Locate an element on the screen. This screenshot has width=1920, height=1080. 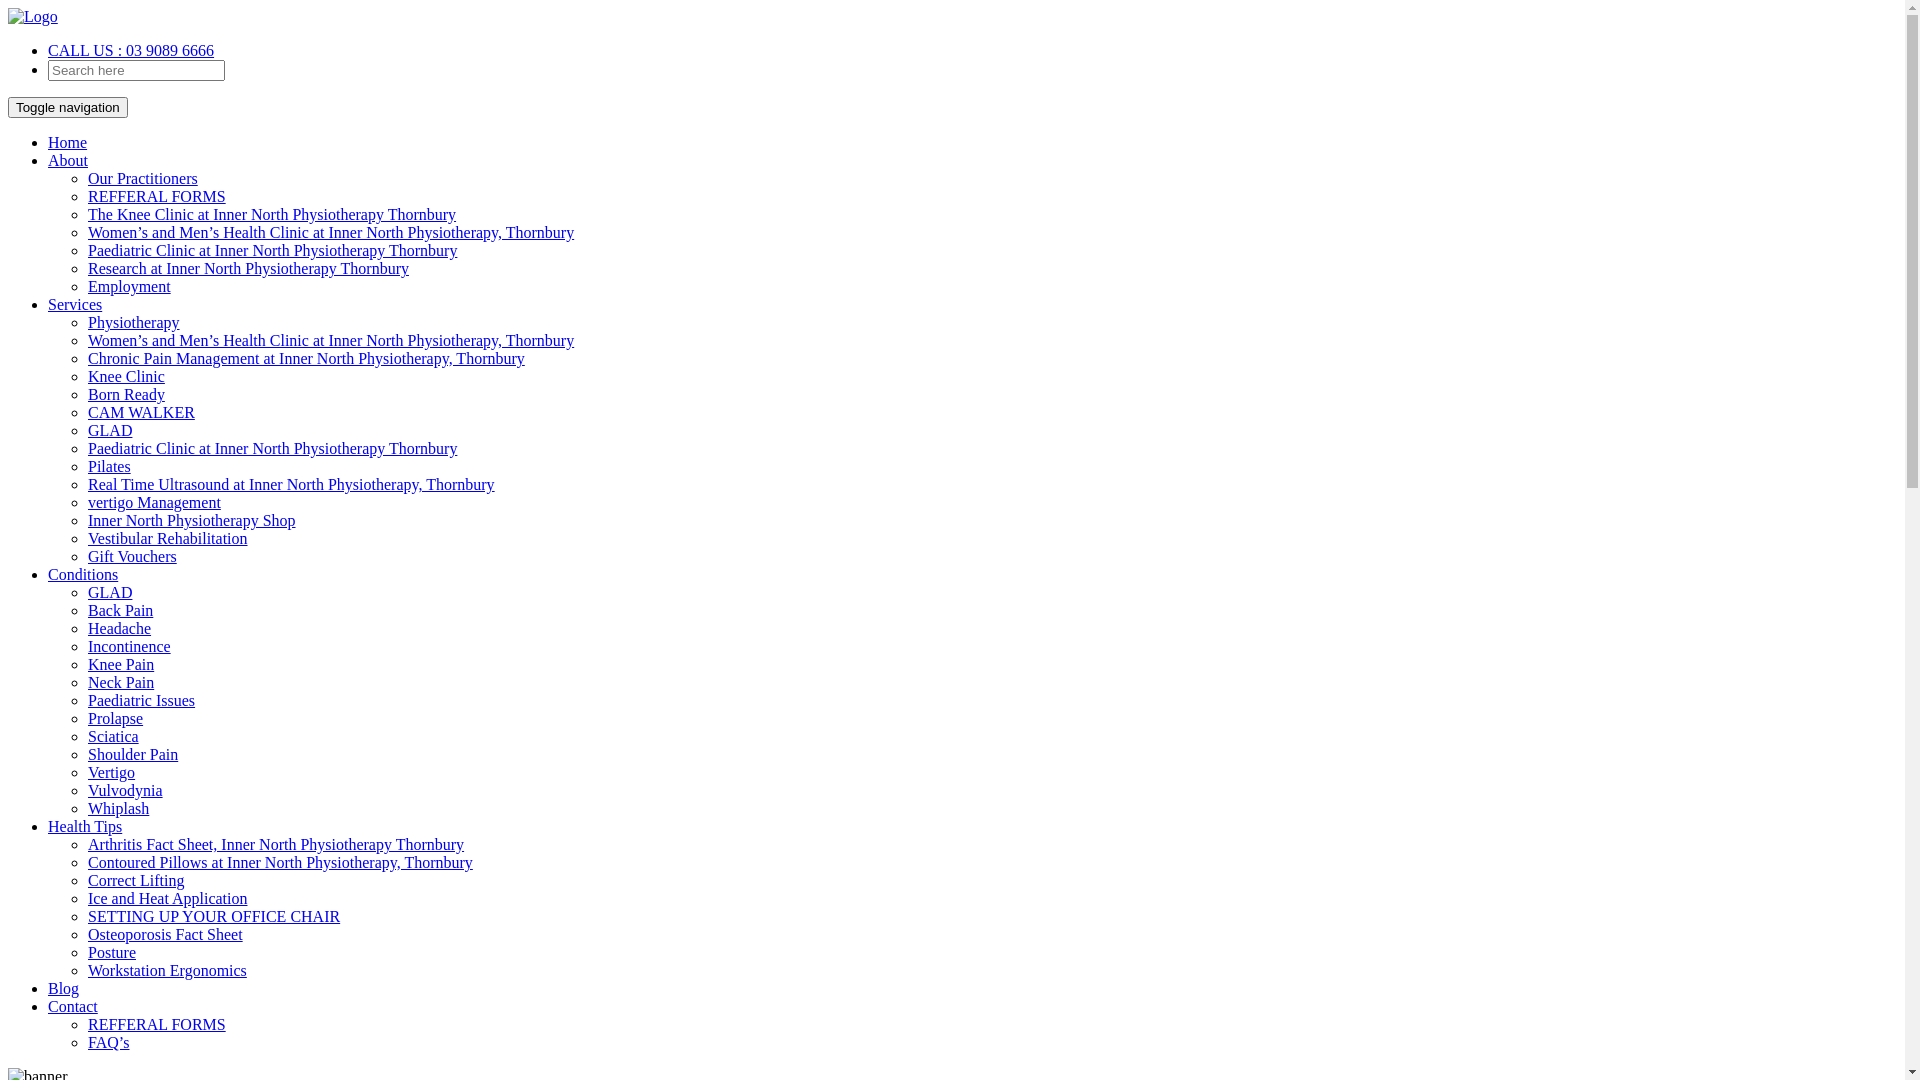
About is located at coordinates (68, 160).